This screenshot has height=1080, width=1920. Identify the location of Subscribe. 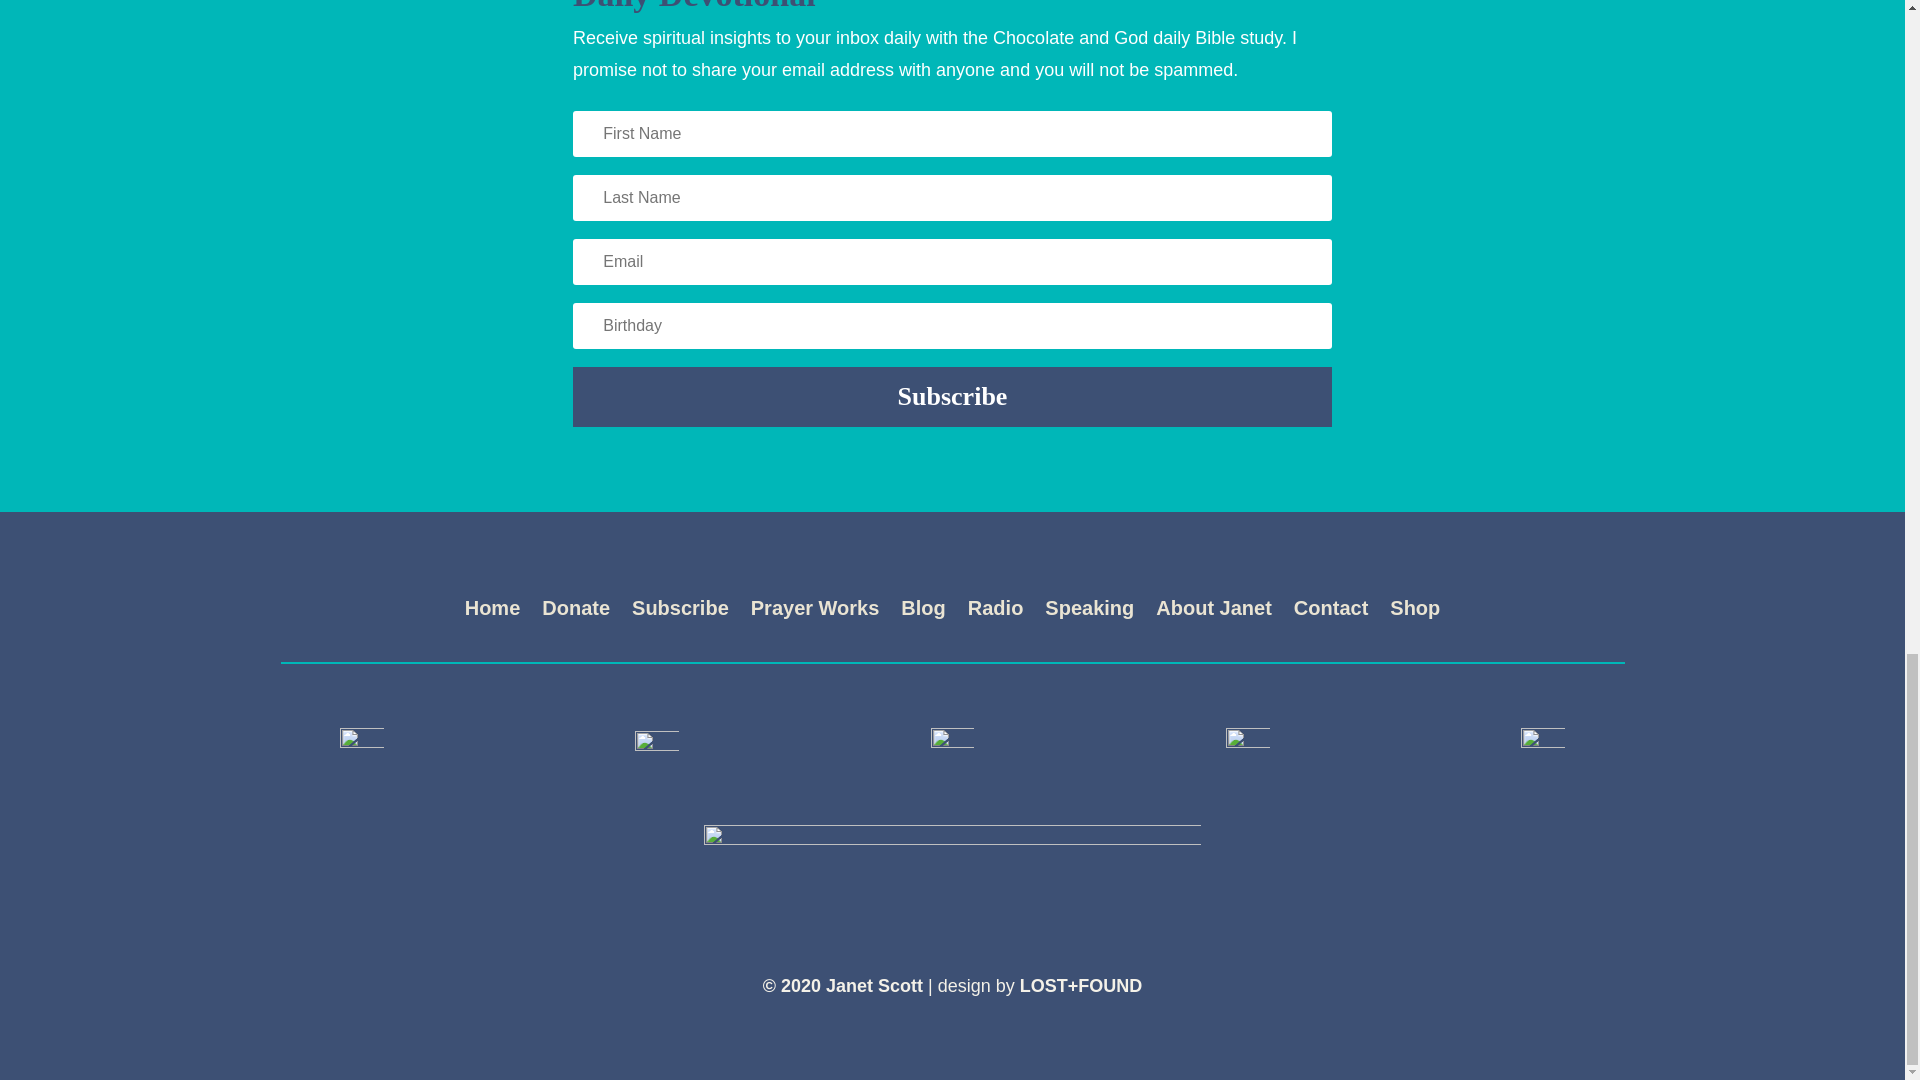
(952, 396).